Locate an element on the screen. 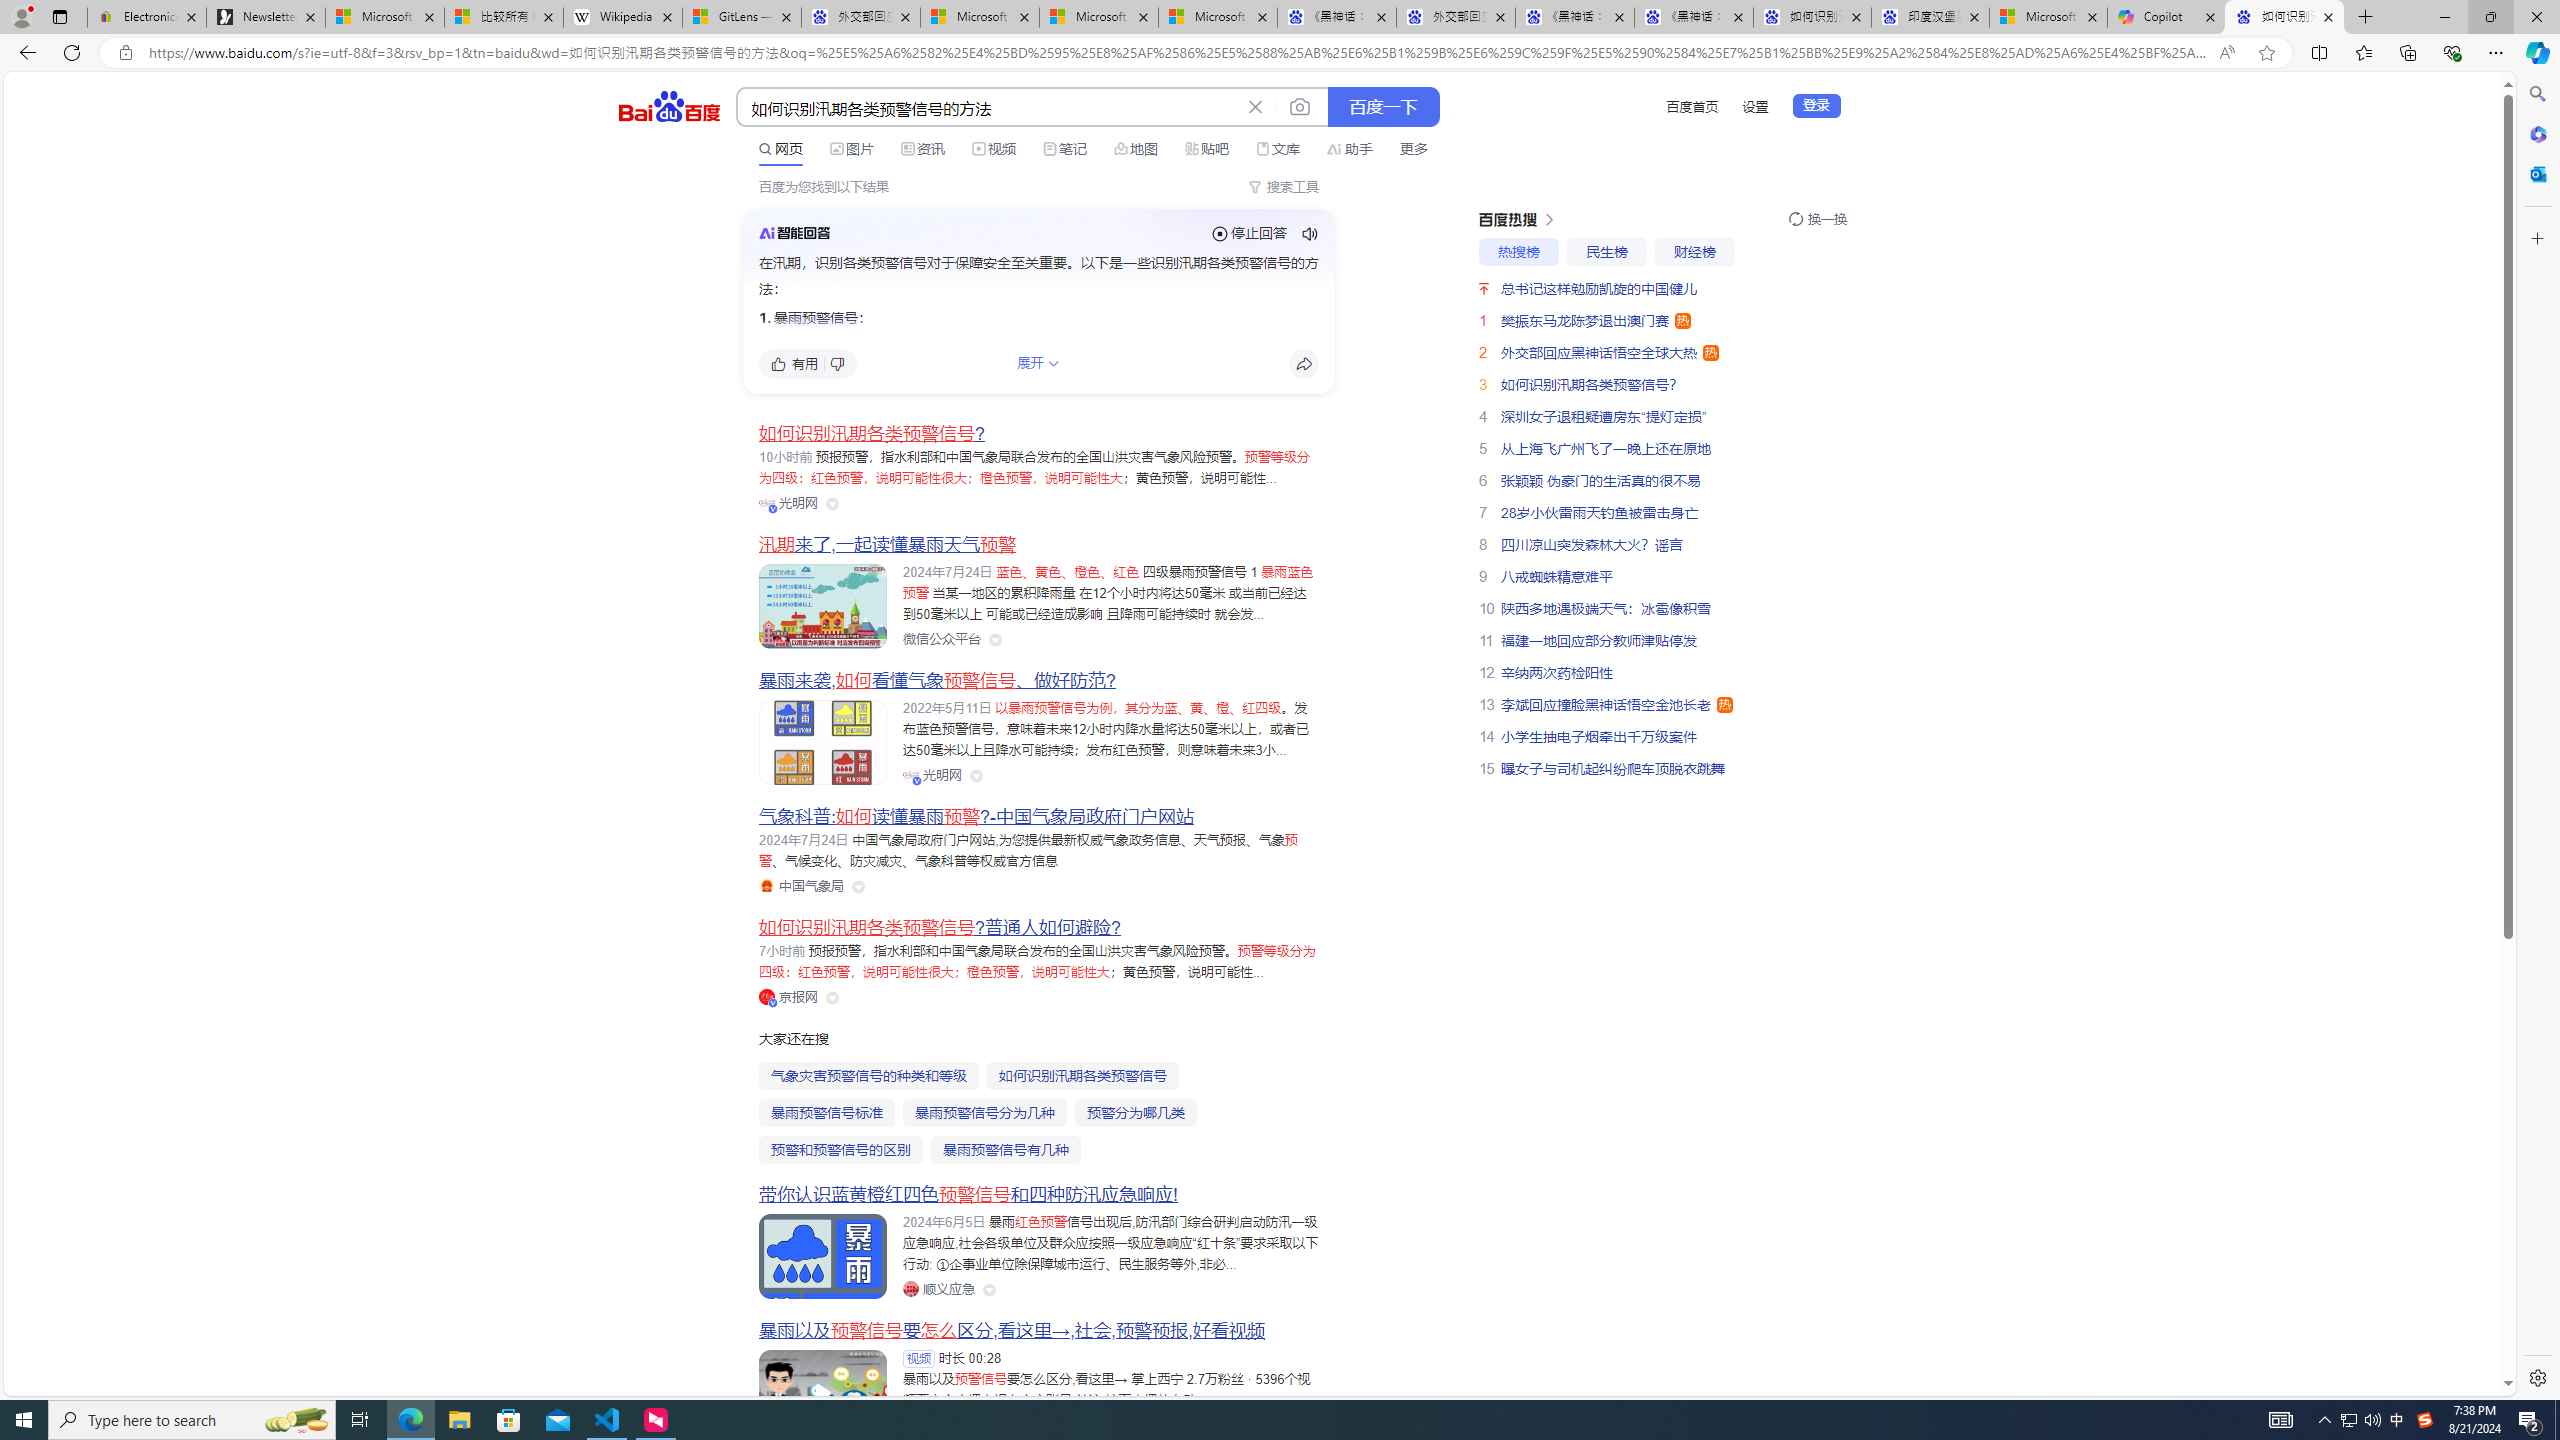  Browser essentials is located at coordinates (2452, 52).